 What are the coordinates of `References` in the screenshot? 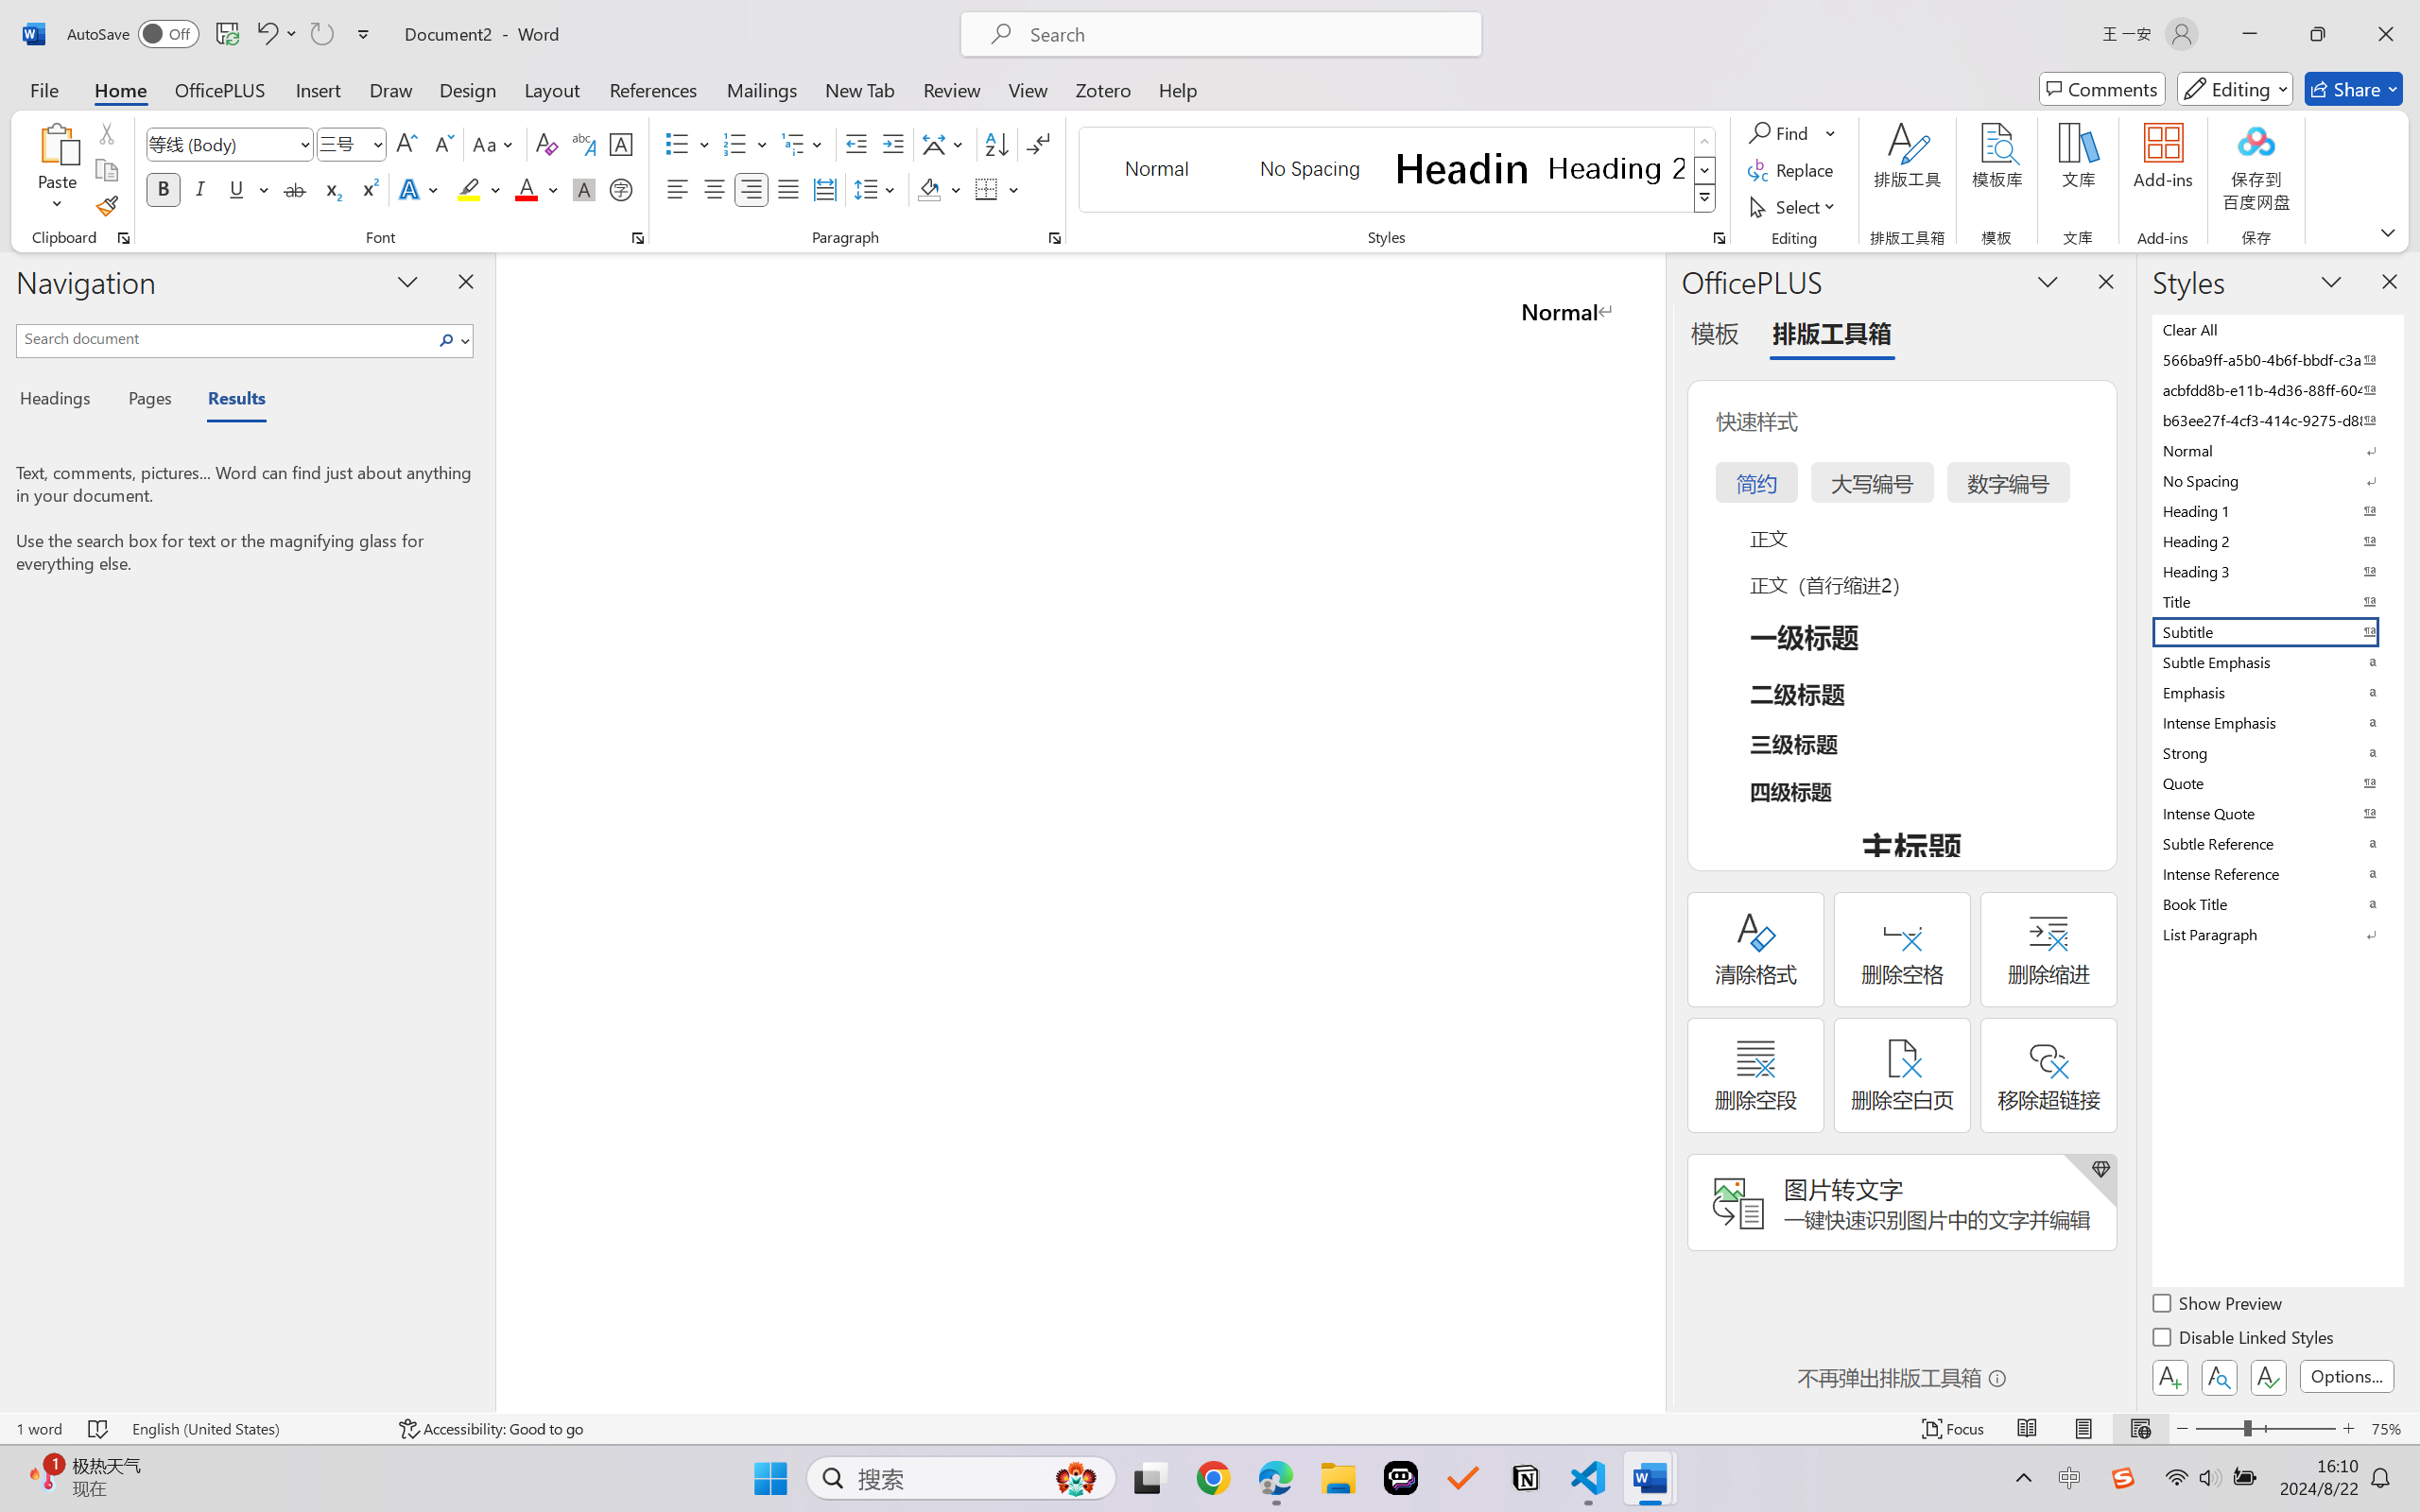 It's located at (654, 89).